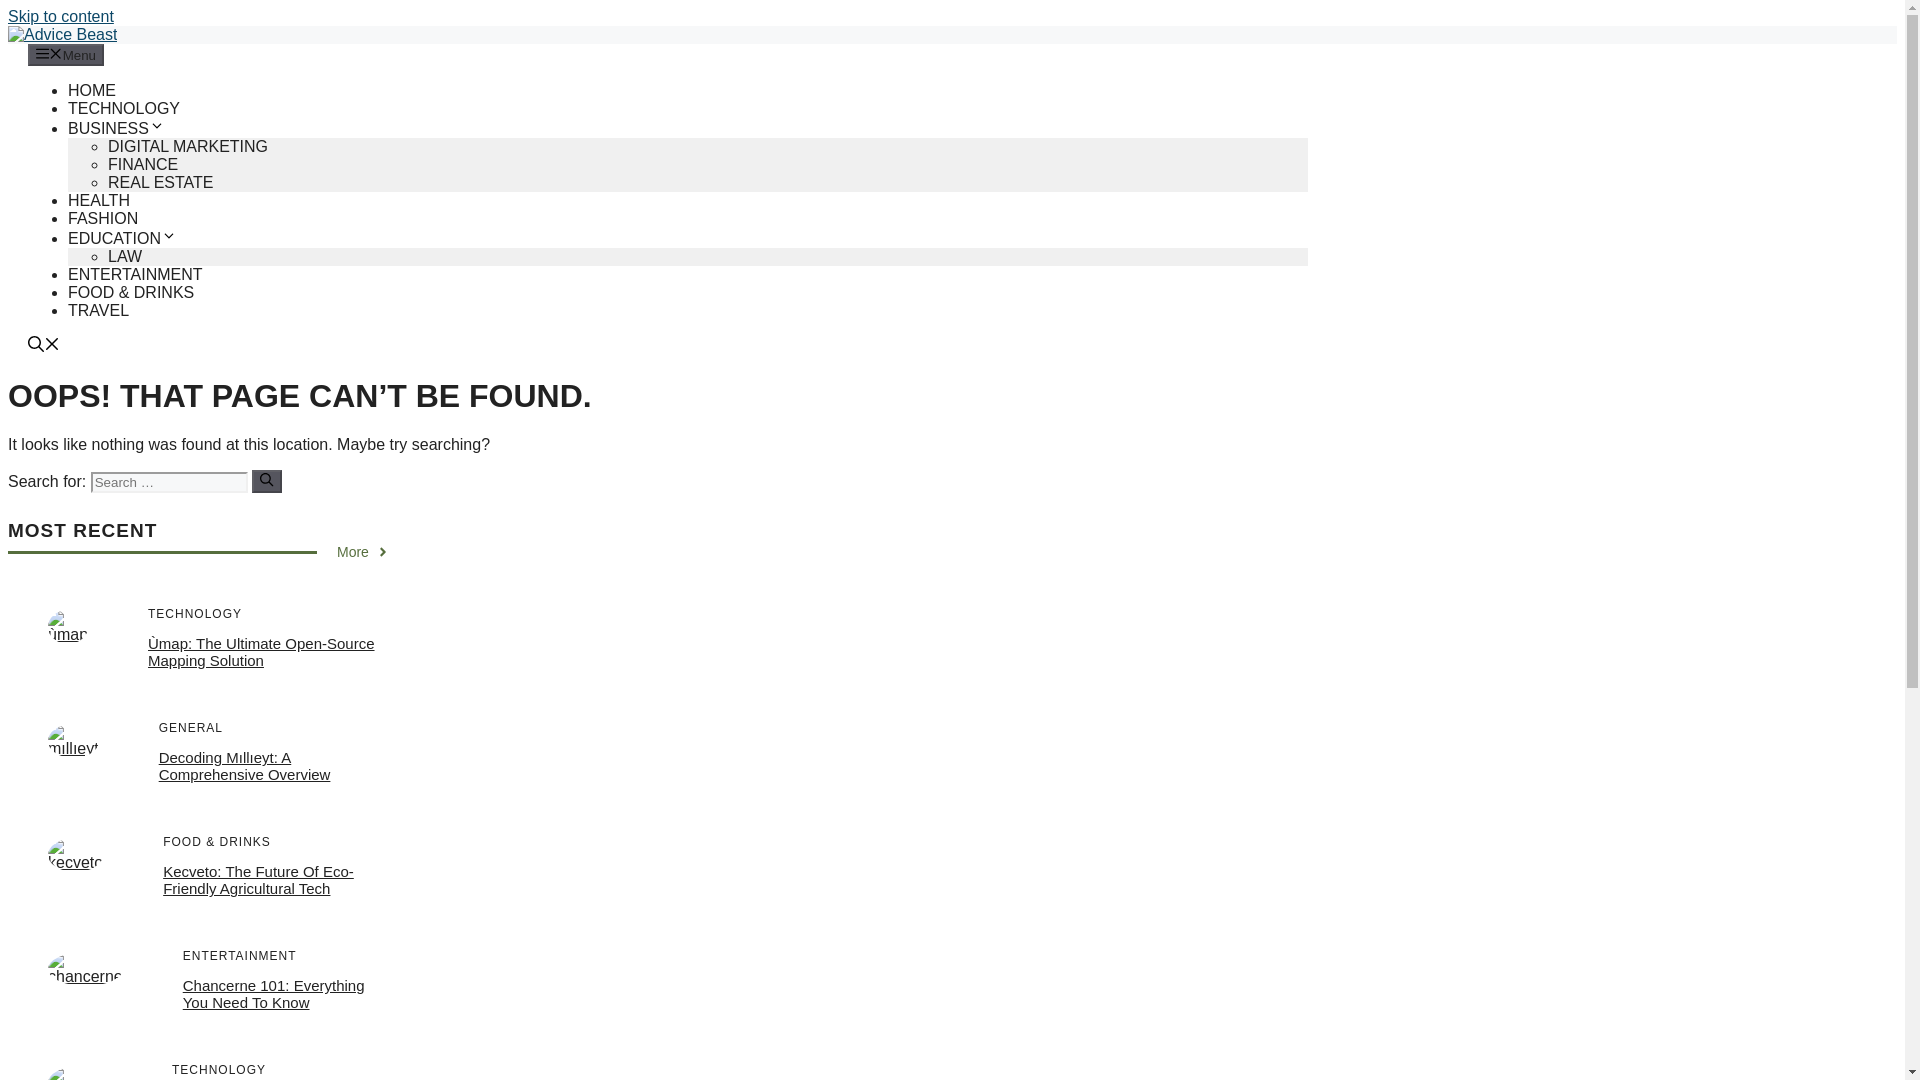 Image resolution: width=1920 pixels, height=1080 pixels. What do you see at coordinates (168, 482) in the screenshot?
I see `Search for:` at bounding box center [168, 482].